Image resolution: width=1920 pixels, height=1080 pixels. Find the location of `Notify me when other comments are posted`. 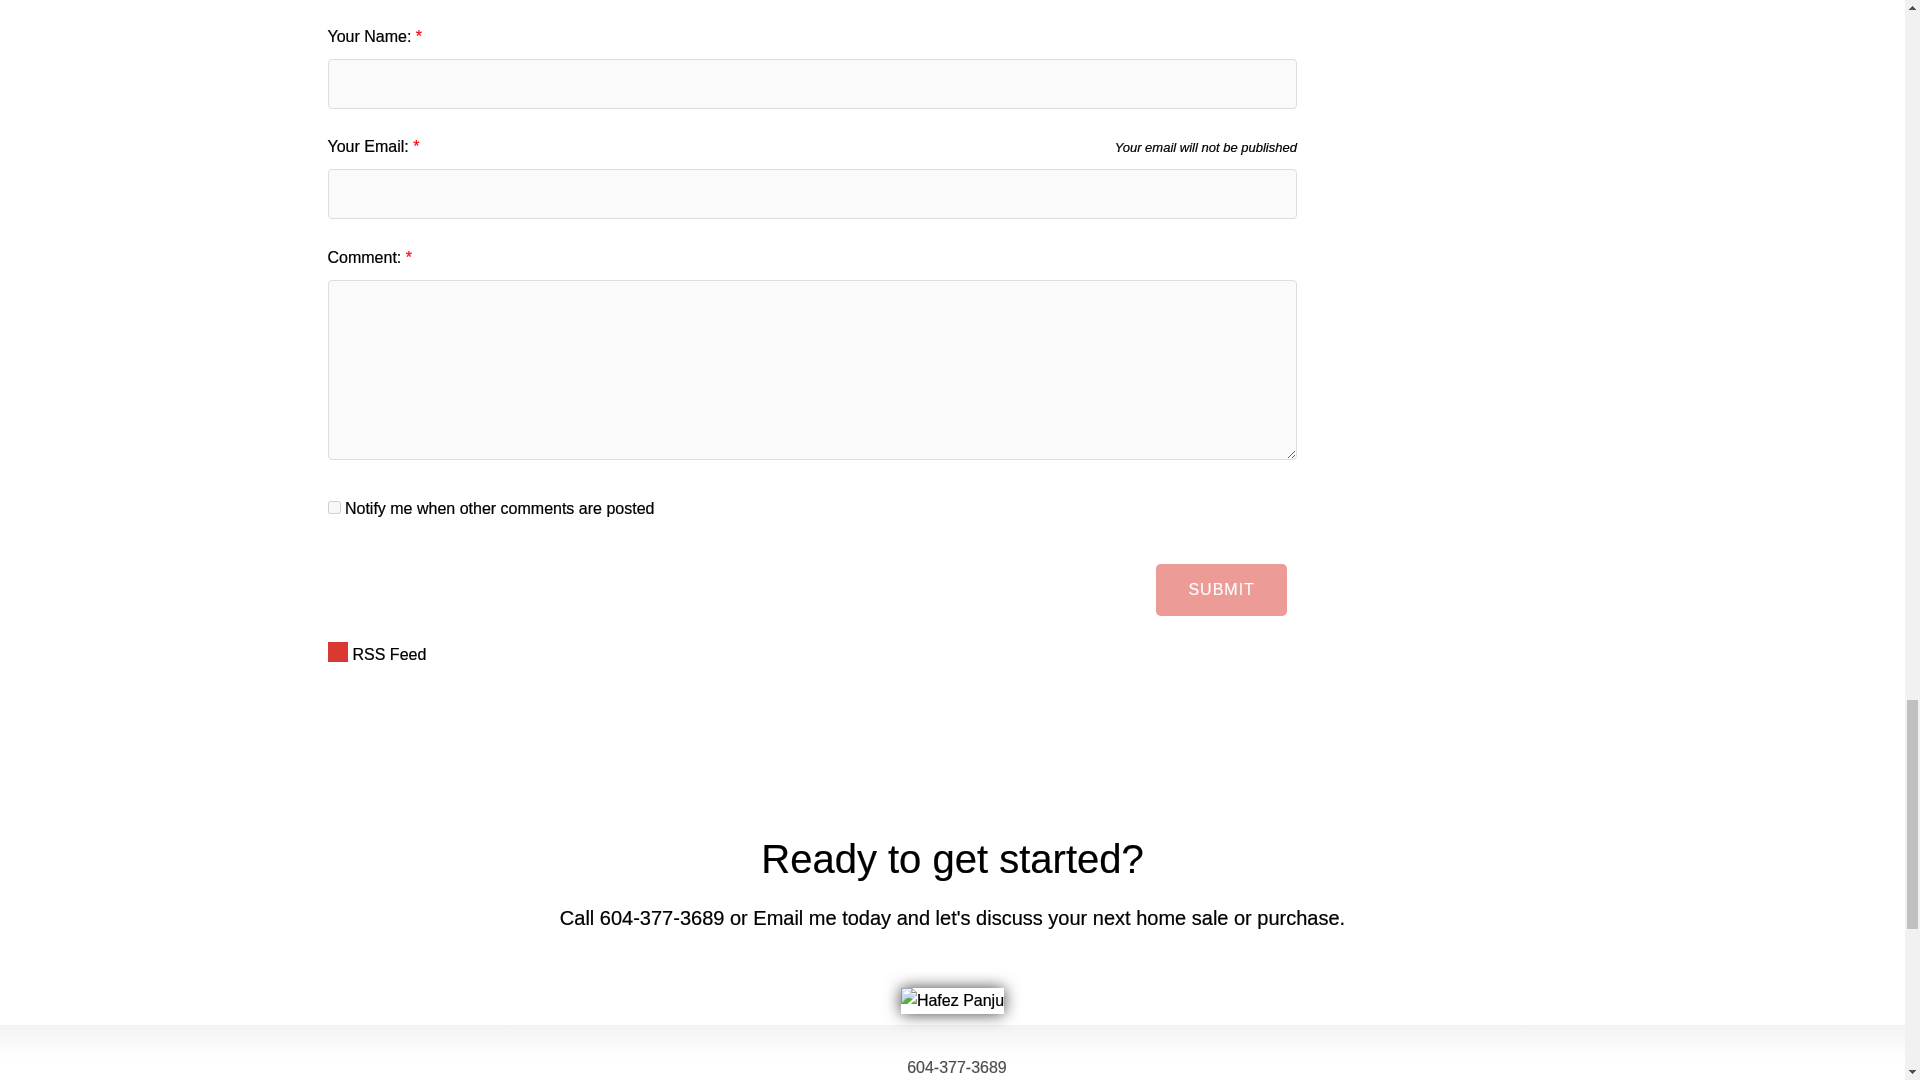

Notify me when other comments are posted is located at coordinates (334, 508).